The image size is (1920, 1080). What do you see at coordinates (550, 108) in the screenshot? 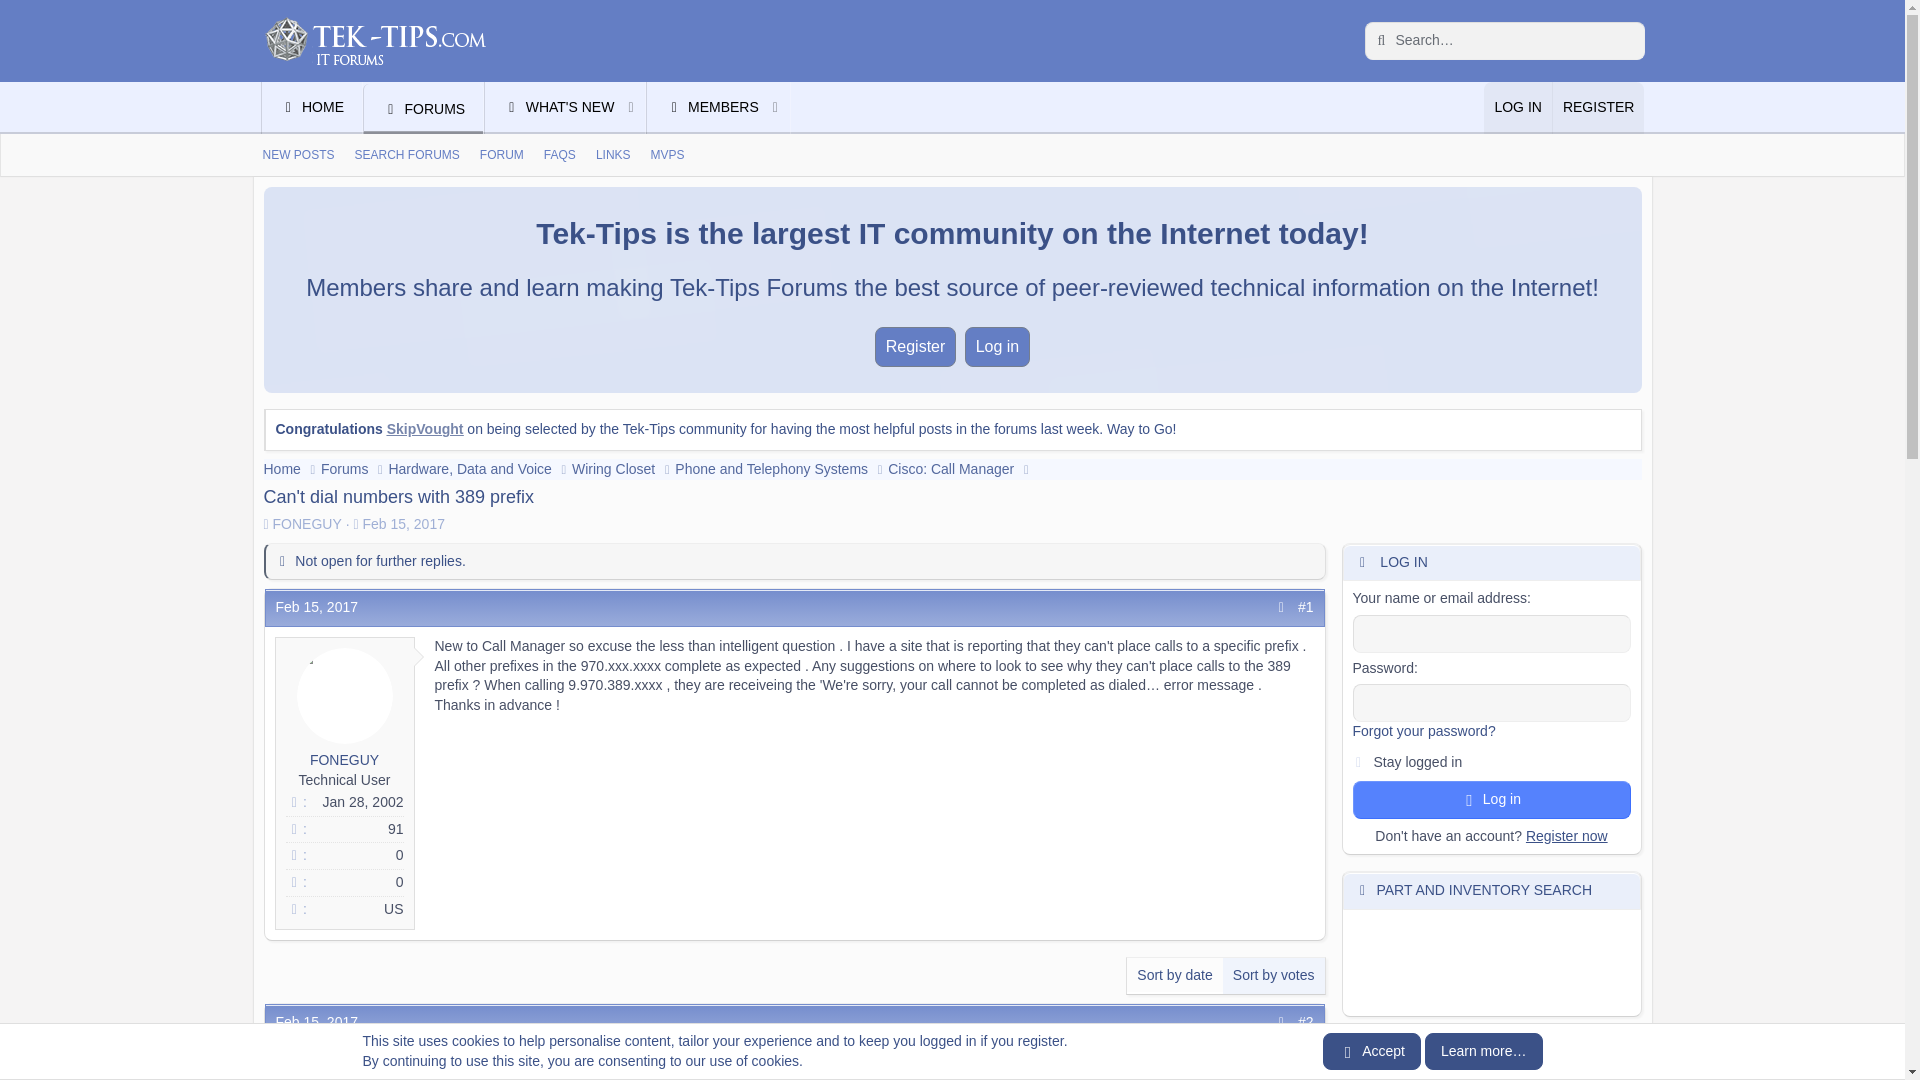
I see `WHAT'S NEW` at bounding box center [550, 108].